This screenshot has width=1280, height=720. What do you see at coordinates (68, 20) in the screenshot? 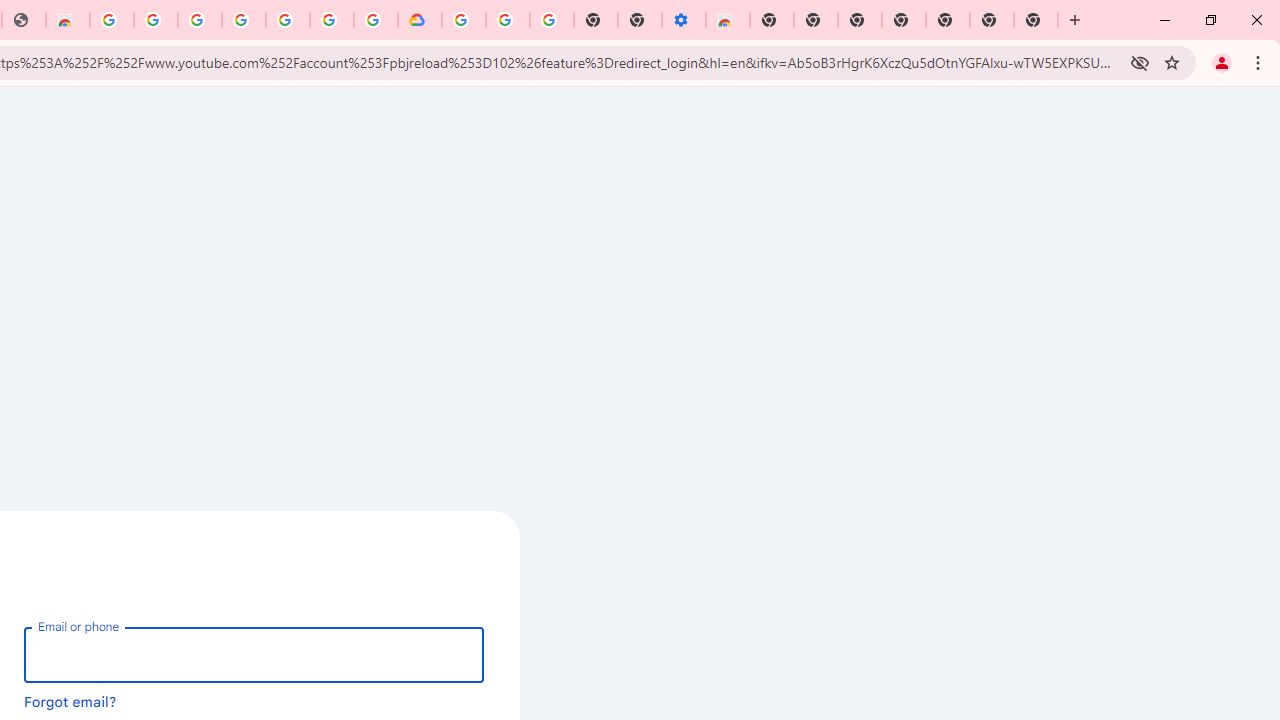
I see `Chrome Web Store - Household` at bounding box center [68, 20].